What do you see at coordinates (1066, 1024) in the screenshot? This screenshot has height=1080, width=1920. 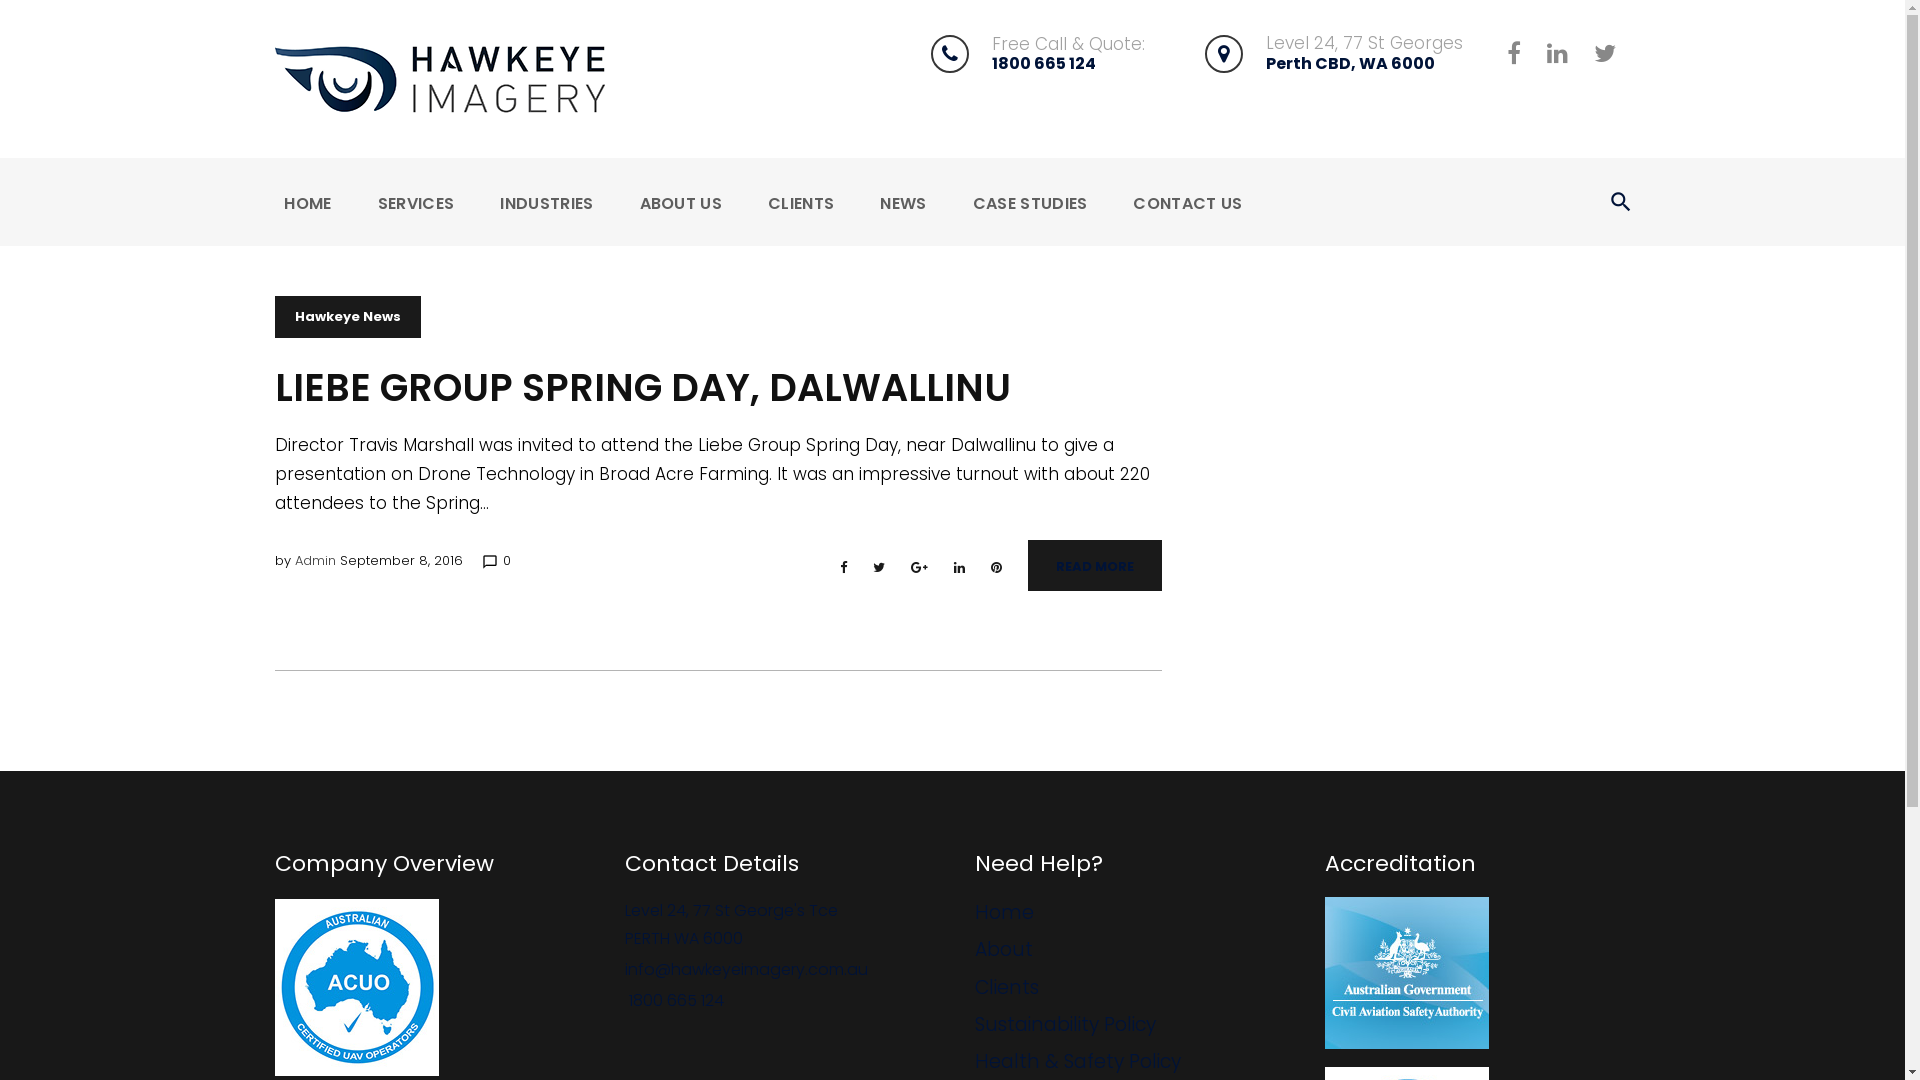 I see `Sustainability Policy` at bounding box center [1066, 1024].